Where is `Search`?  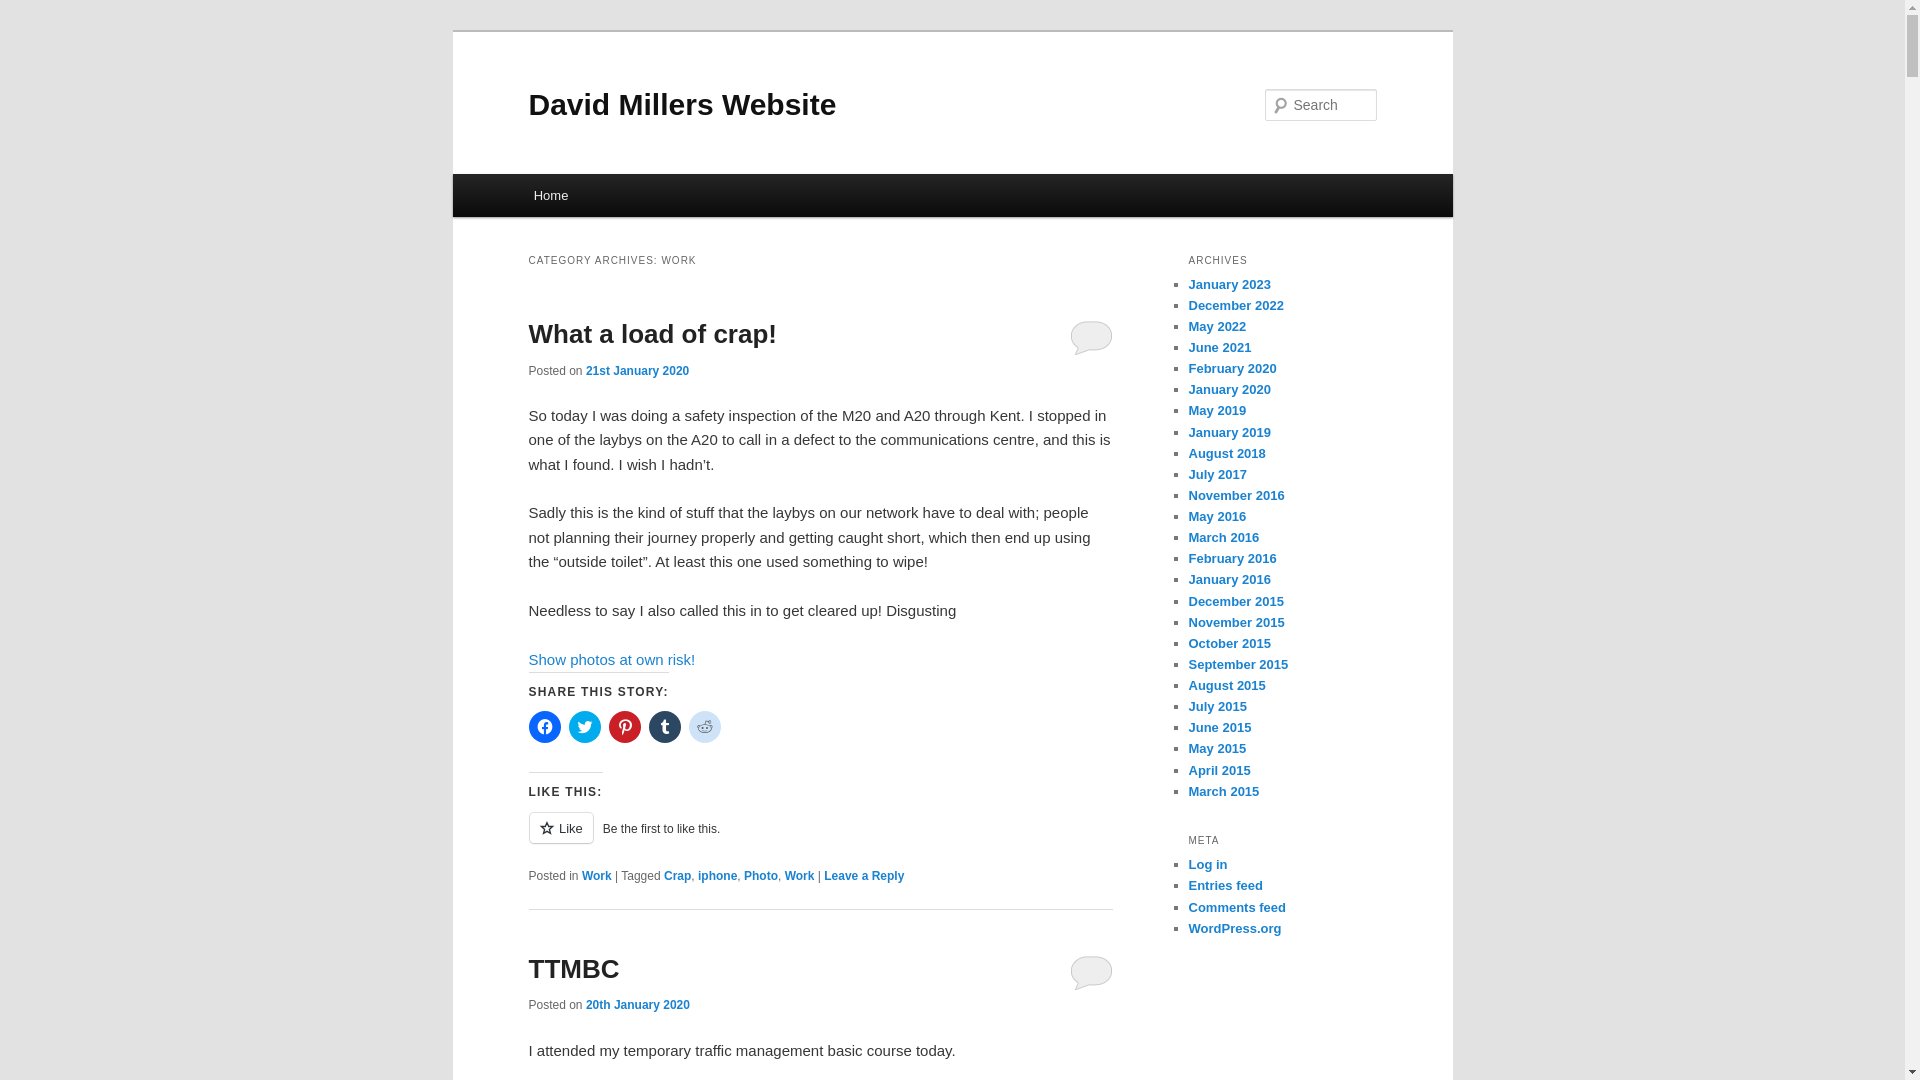
Search is located at coordinates (32, 11).